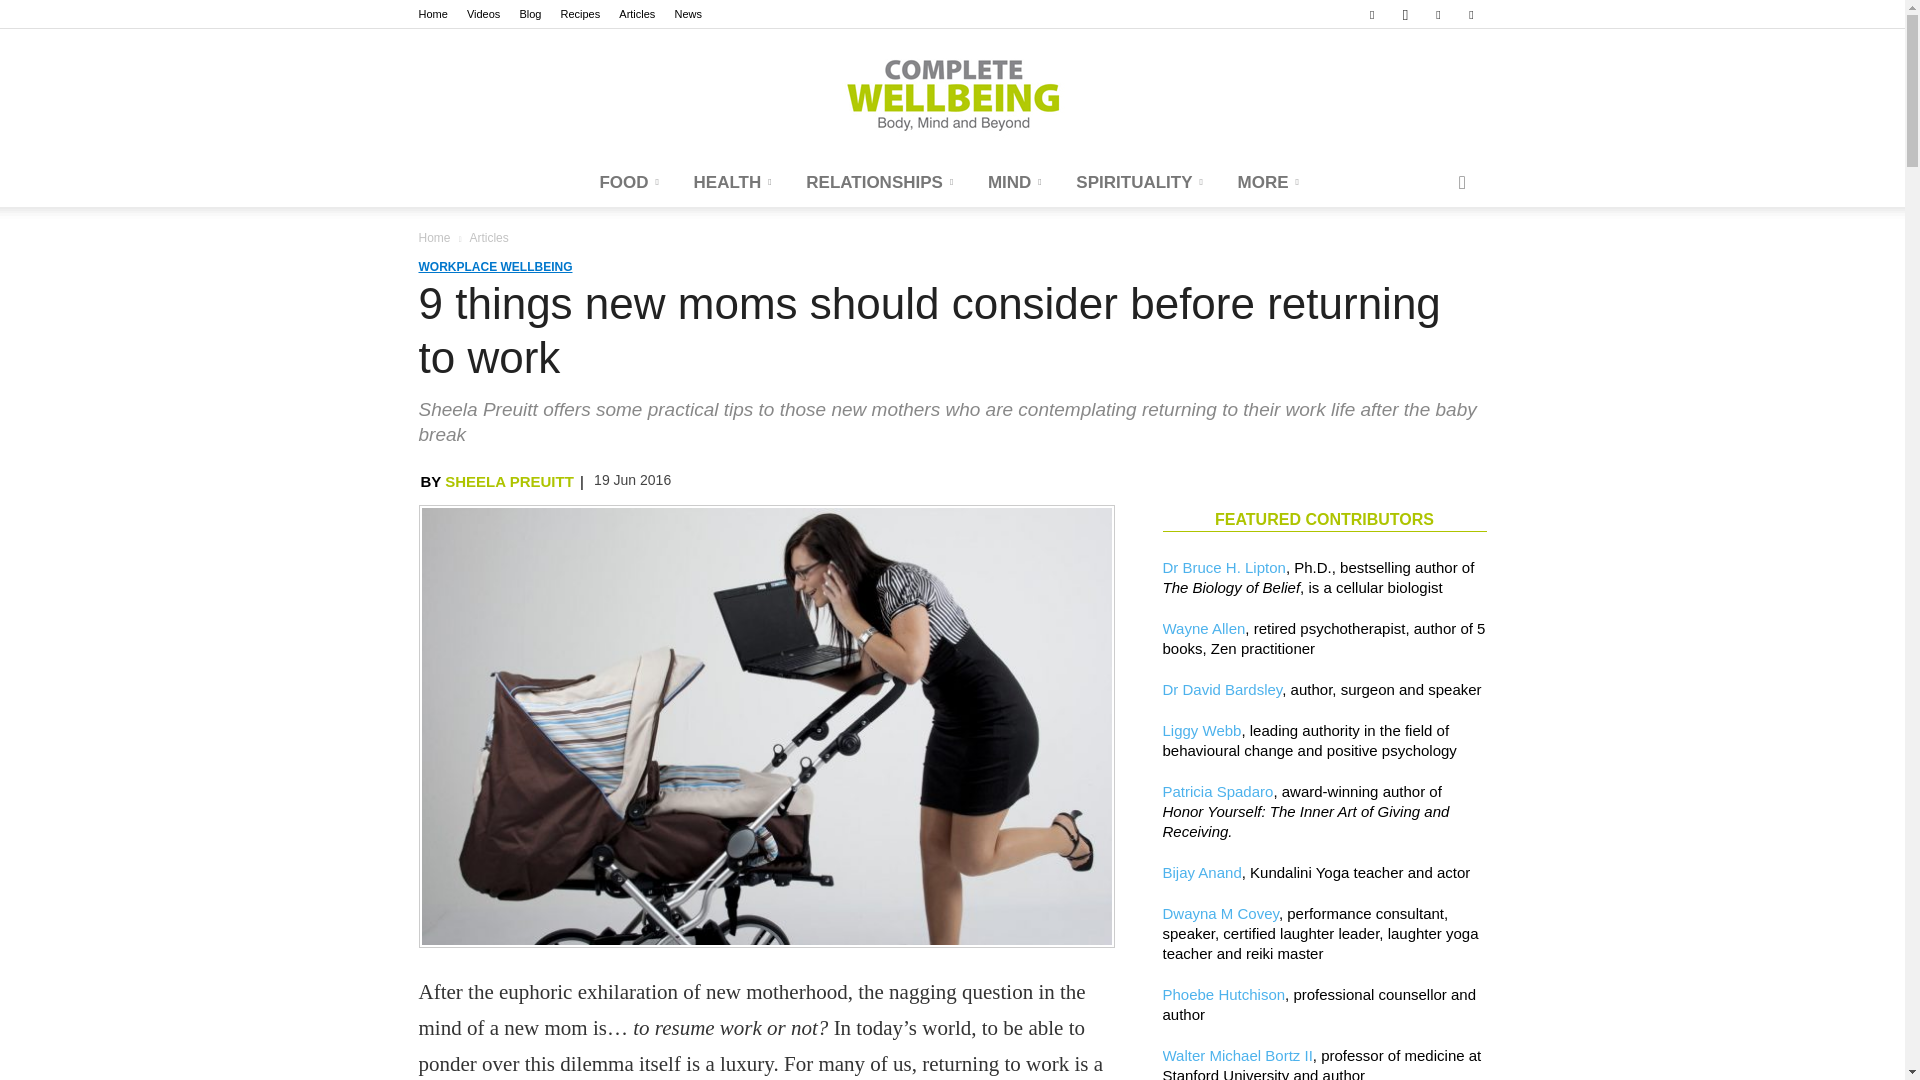  Describe the element at coordinates (1405, 14) in the screenshot. I see `Instagram` at that location.